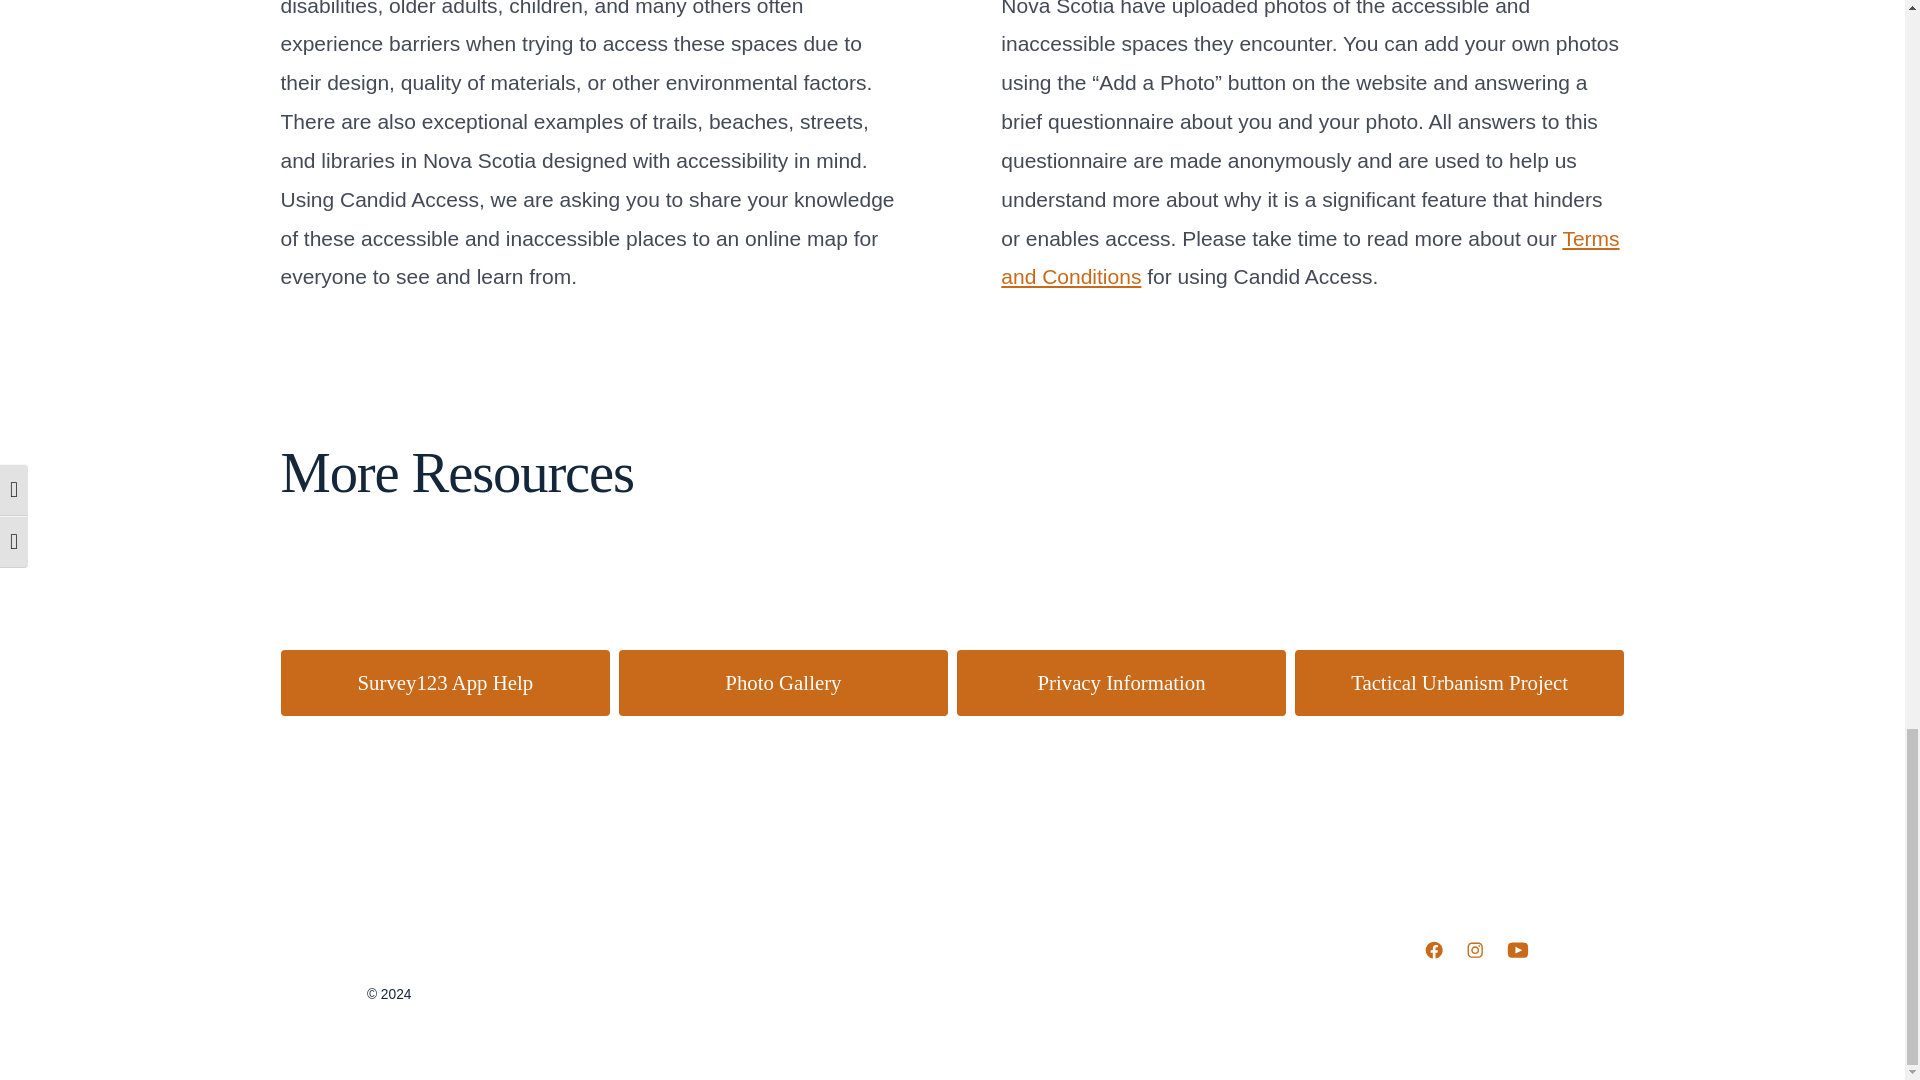 The image size is (1920, 1080). Describe the element at coordinates (1121, 683) in the screenshot. I see `Privacy Information` at that location.